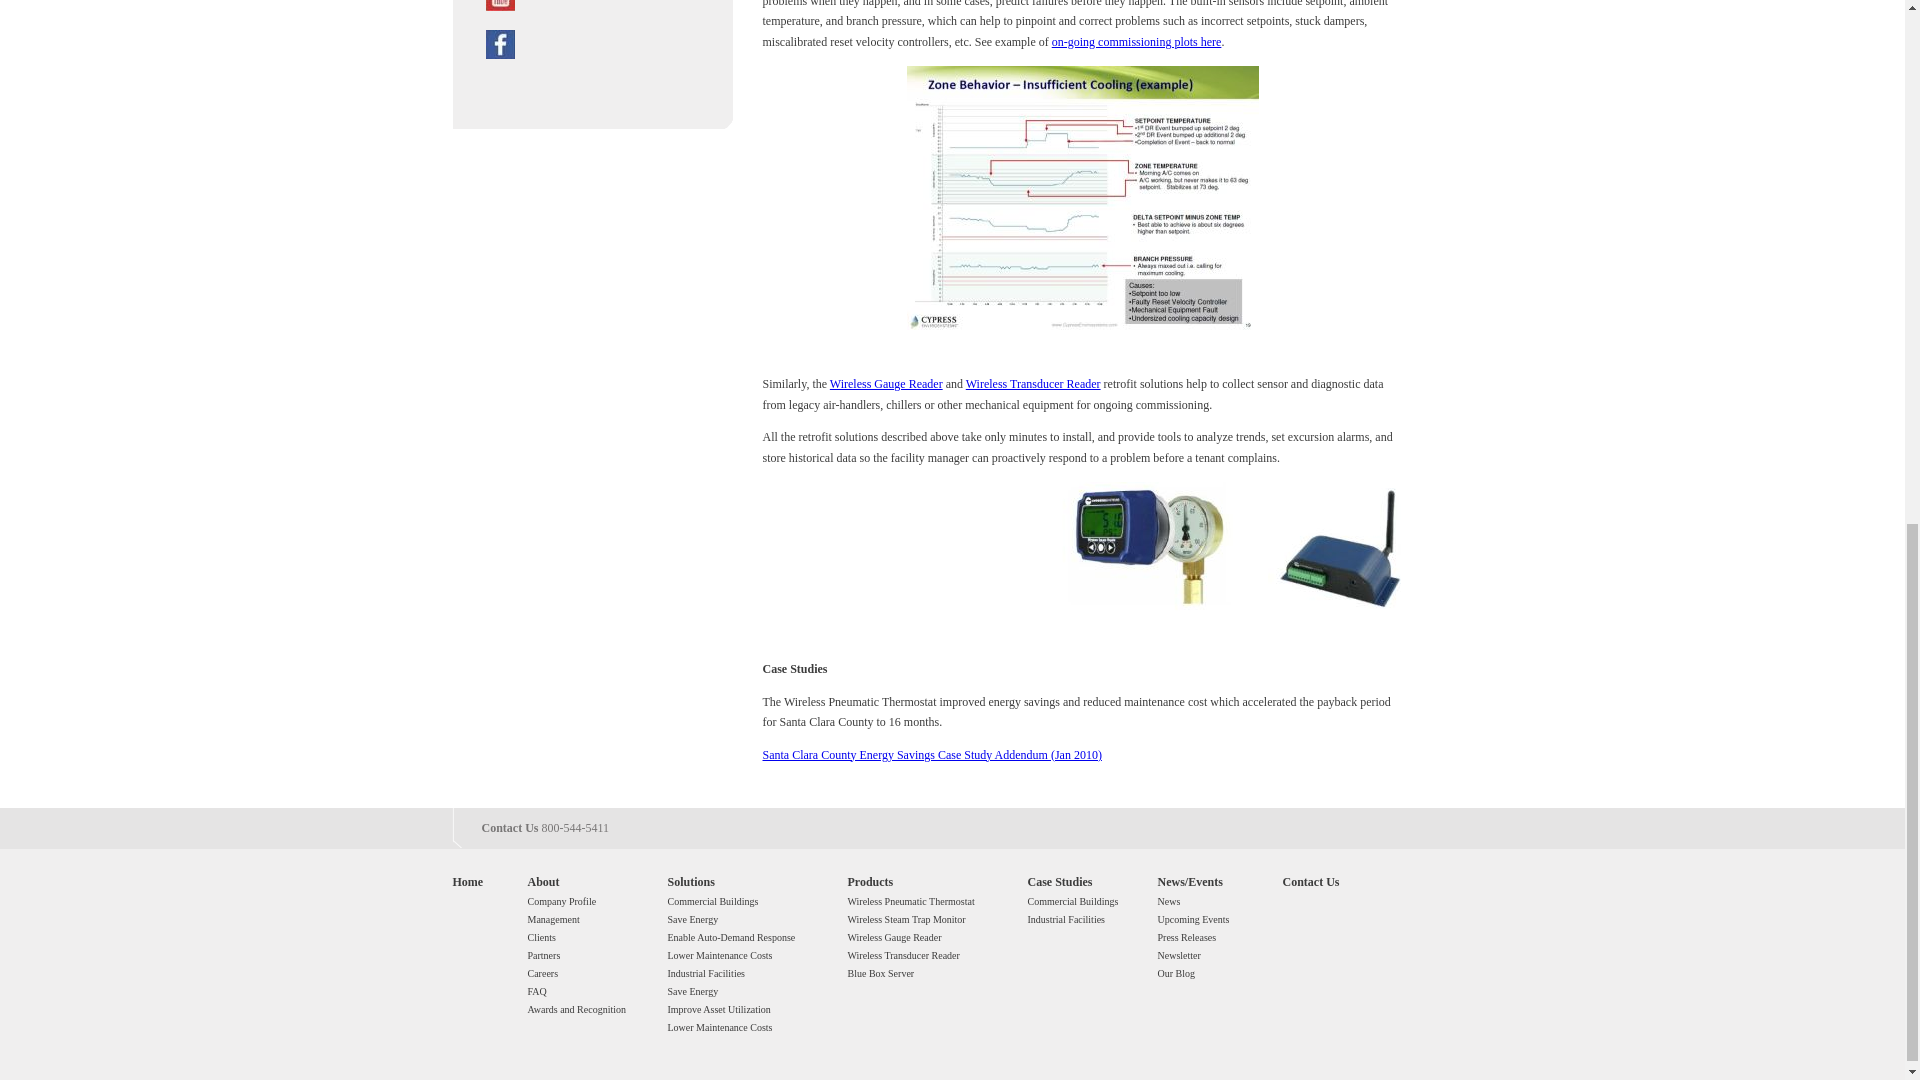 This screenshot has height=1080, width=1920. What do you see at coordinates (720, 1026) in the screenshot?
I see `Lower Maintenance Costs` at bounding box center [720, 1026].